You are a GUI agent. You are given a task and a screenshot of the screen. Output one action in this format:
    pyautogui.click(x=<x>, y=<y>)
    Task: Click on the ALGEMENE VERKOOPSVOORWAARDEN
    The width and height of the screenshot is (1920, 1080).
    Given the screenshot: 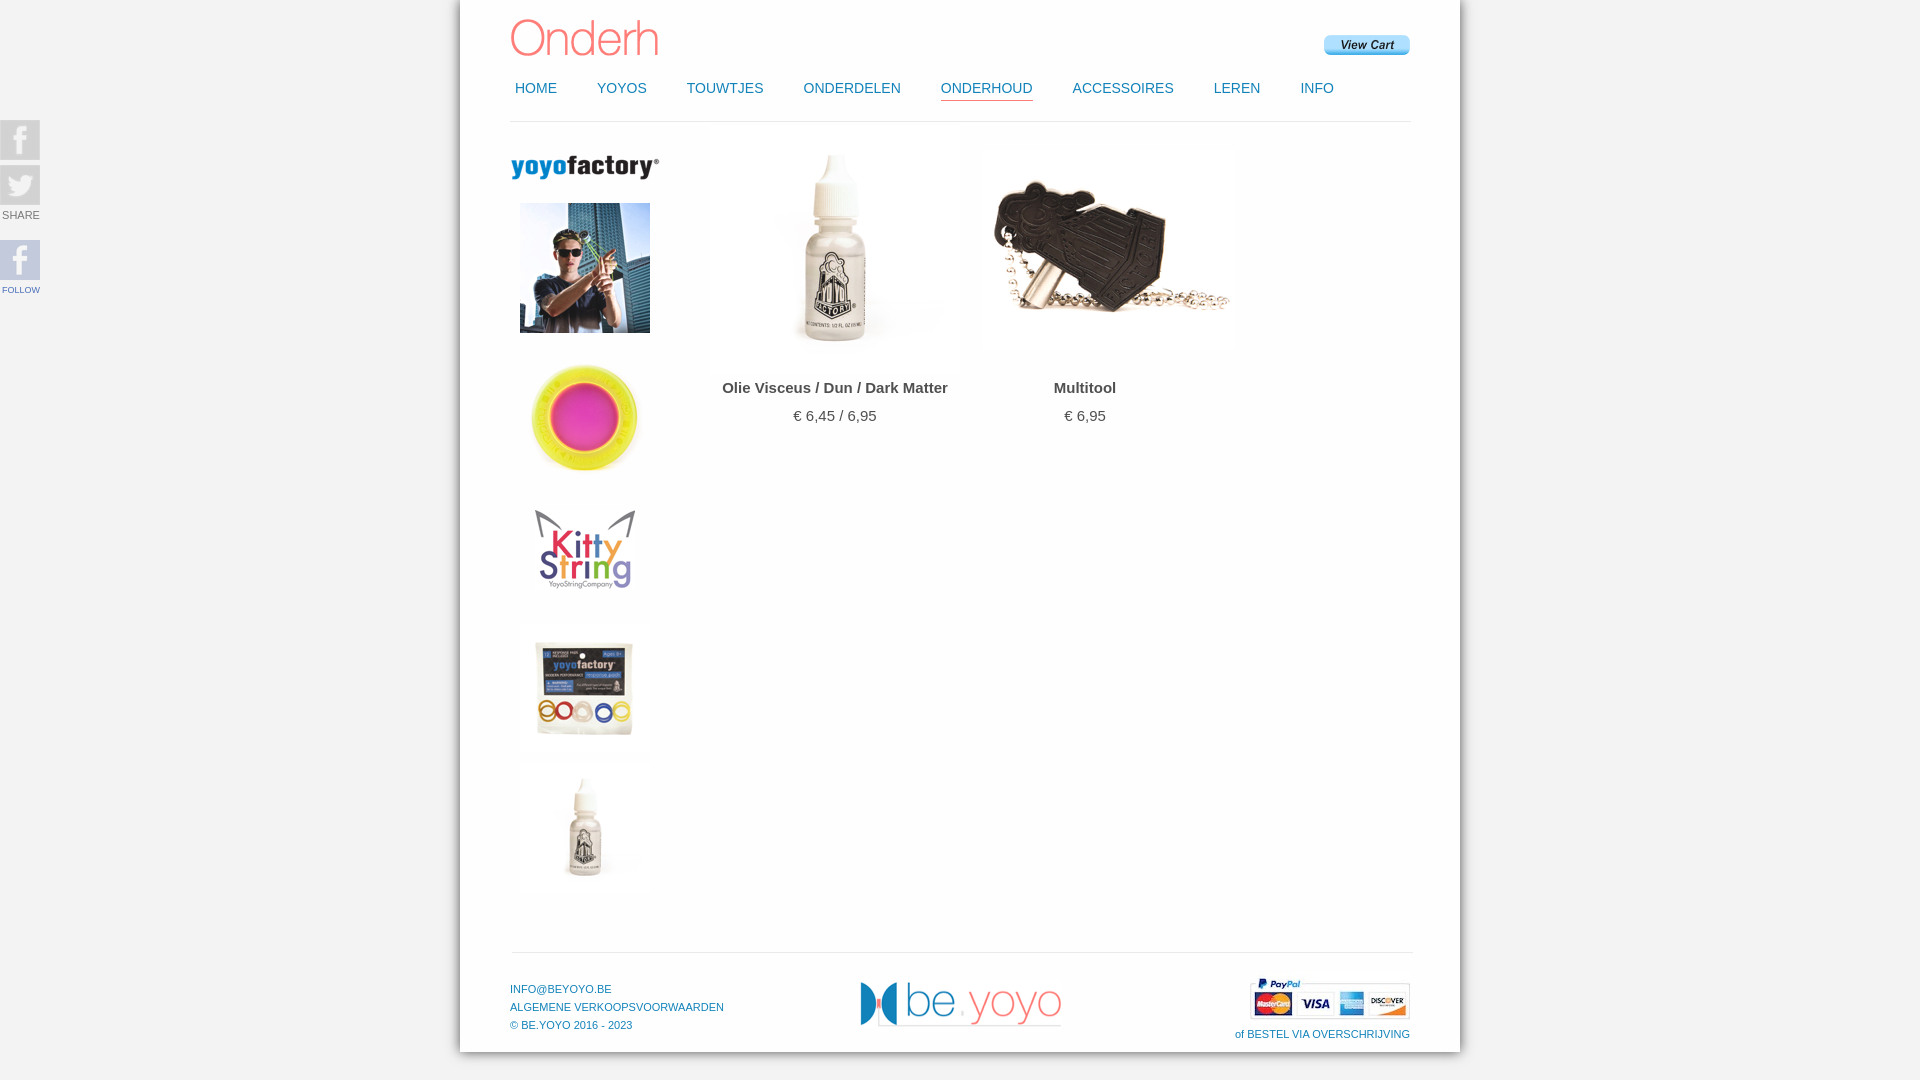 What is the action you would take?
    pyautogui.click(x=617, y=1007)
    